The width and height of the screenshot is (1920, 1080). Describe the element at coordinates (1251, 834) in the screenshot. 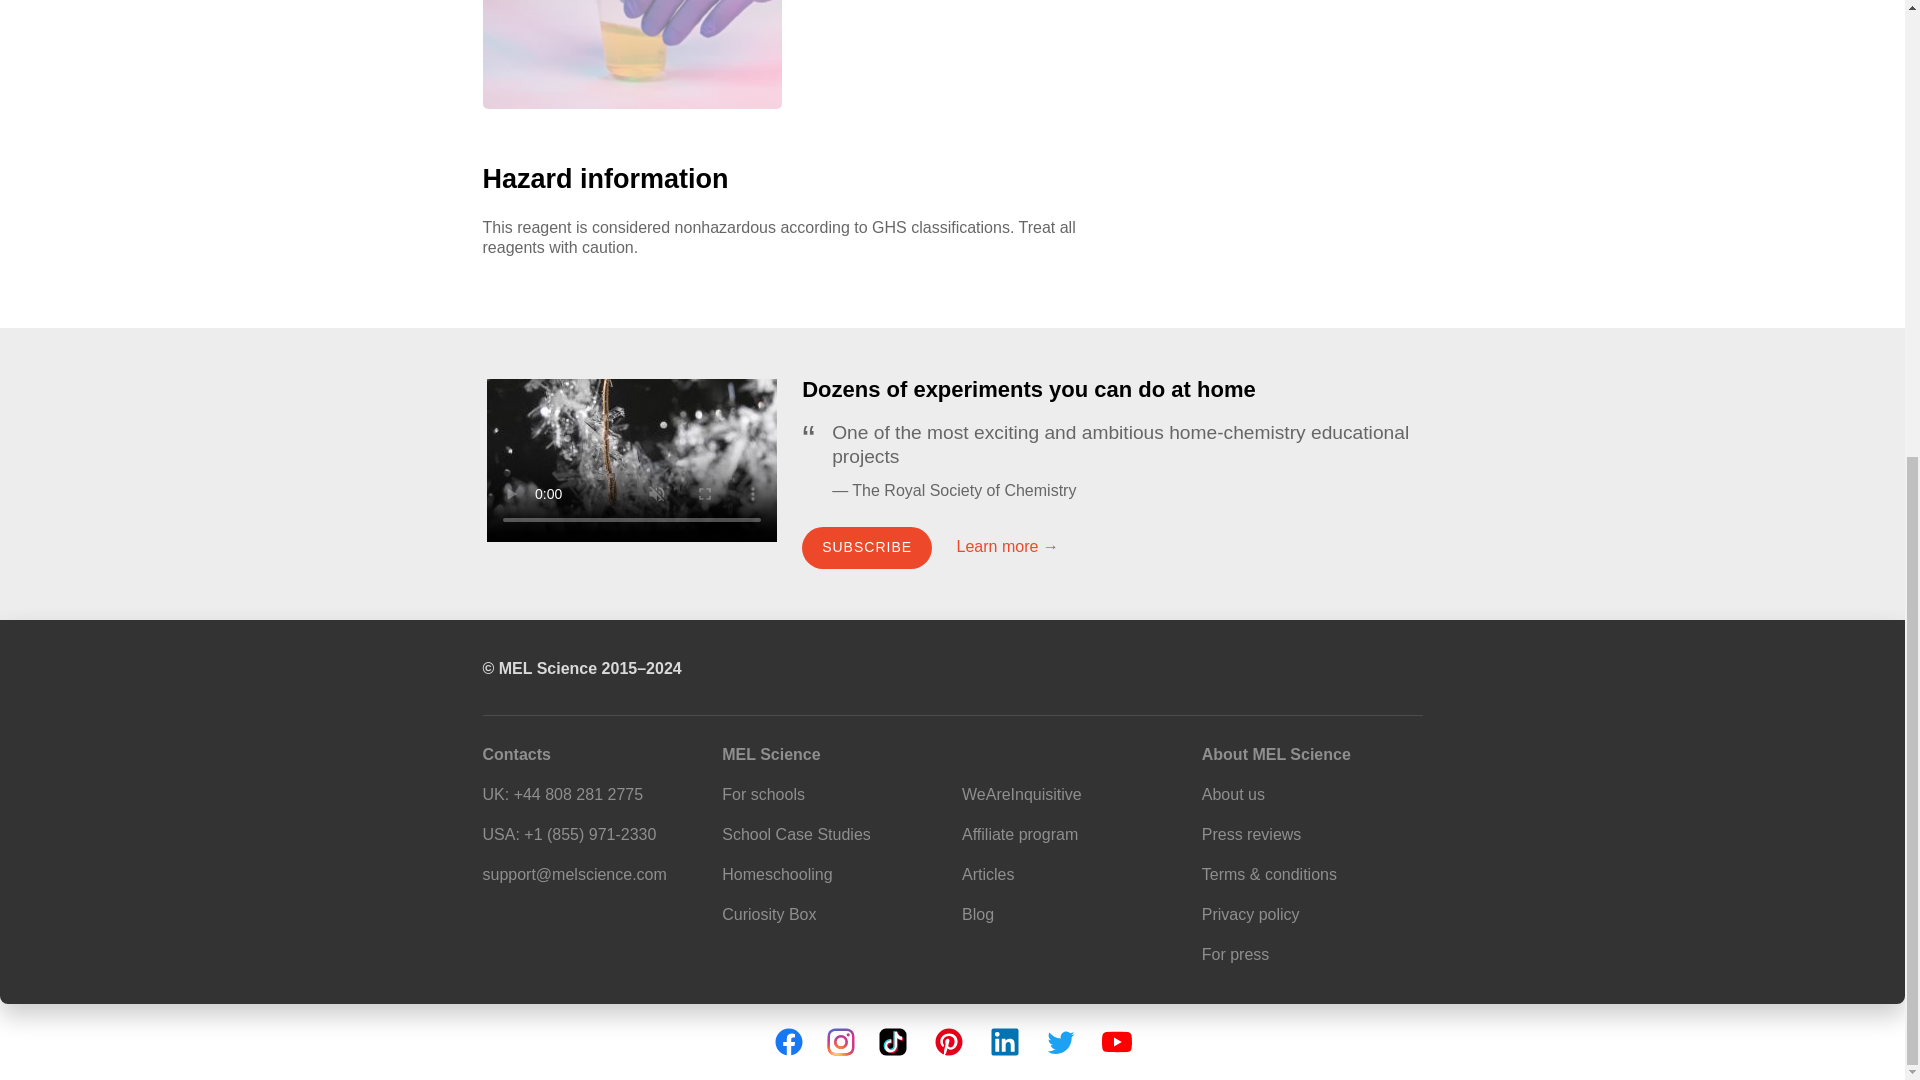

I see `Press reviews` at that location.